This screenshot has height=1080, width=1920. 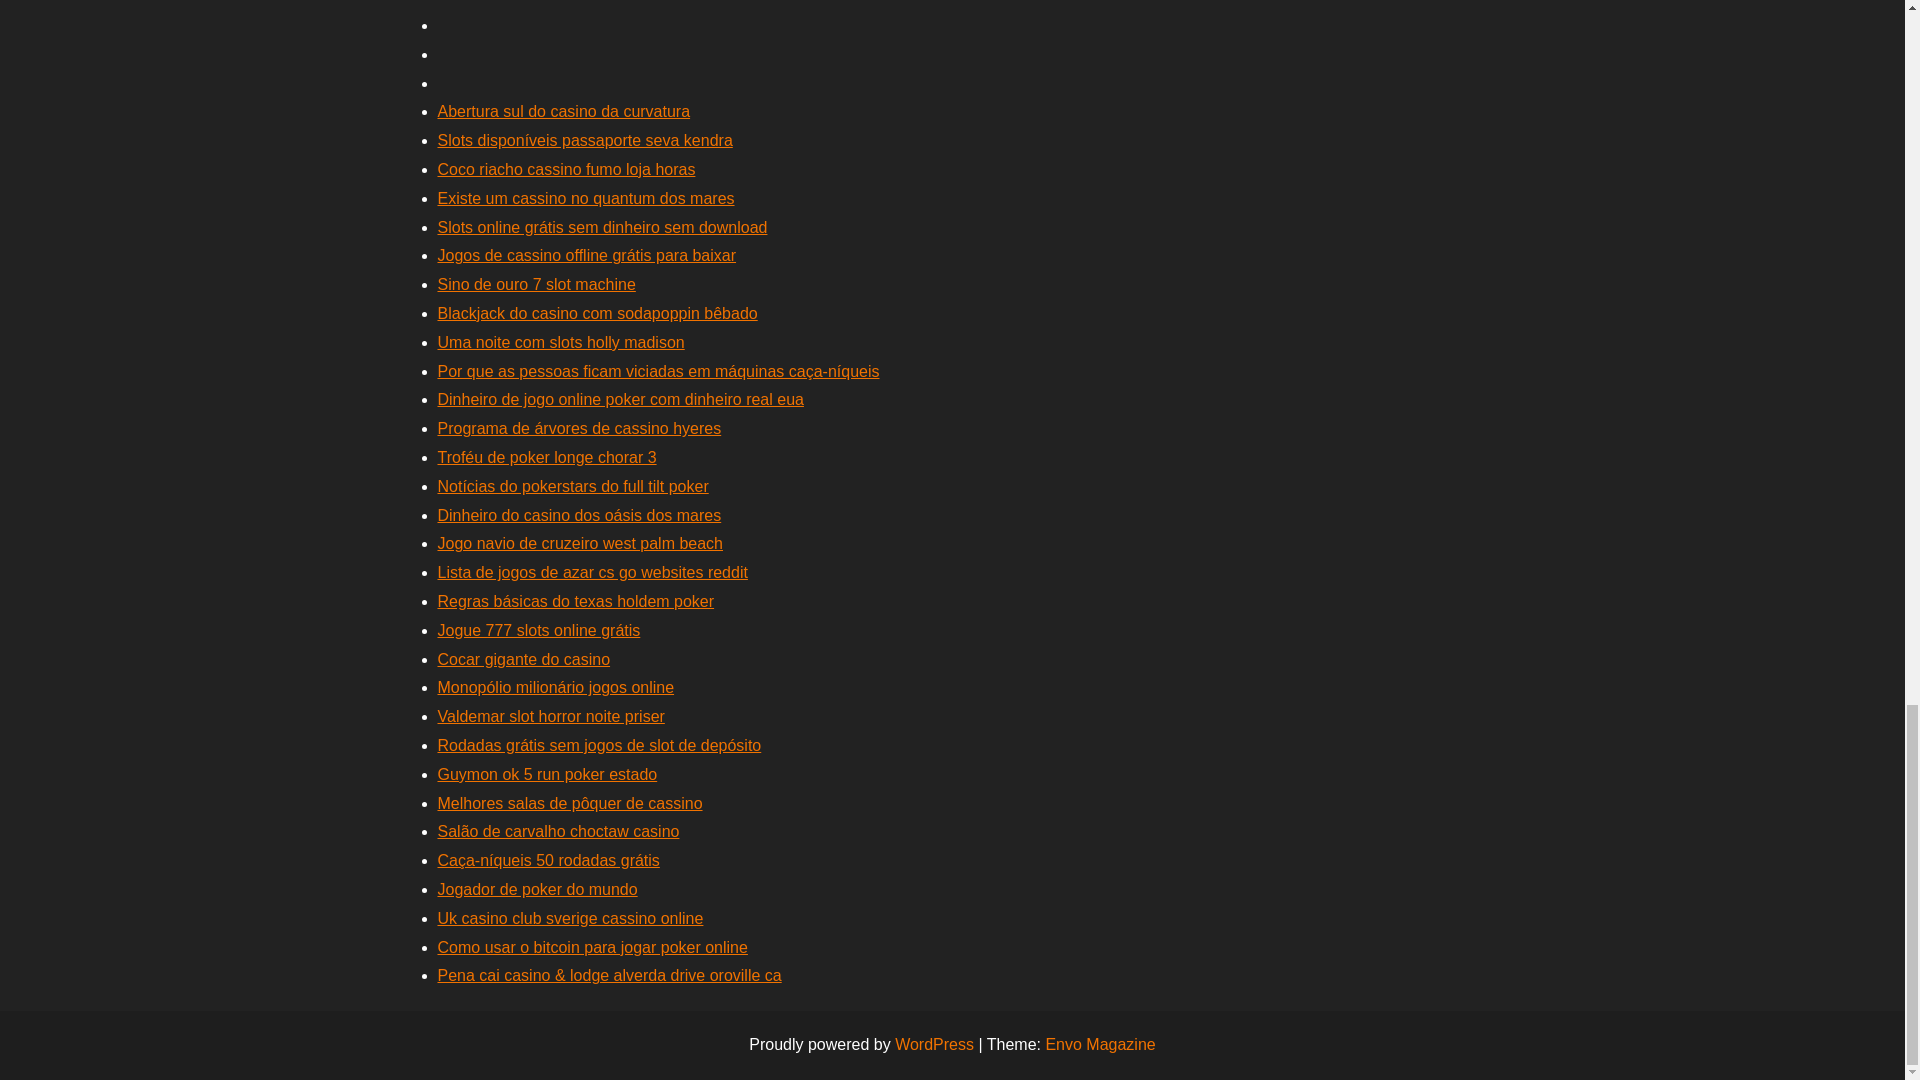 I want to click on Abertura sul do casino da curvatura, so click(x=564, y=110).